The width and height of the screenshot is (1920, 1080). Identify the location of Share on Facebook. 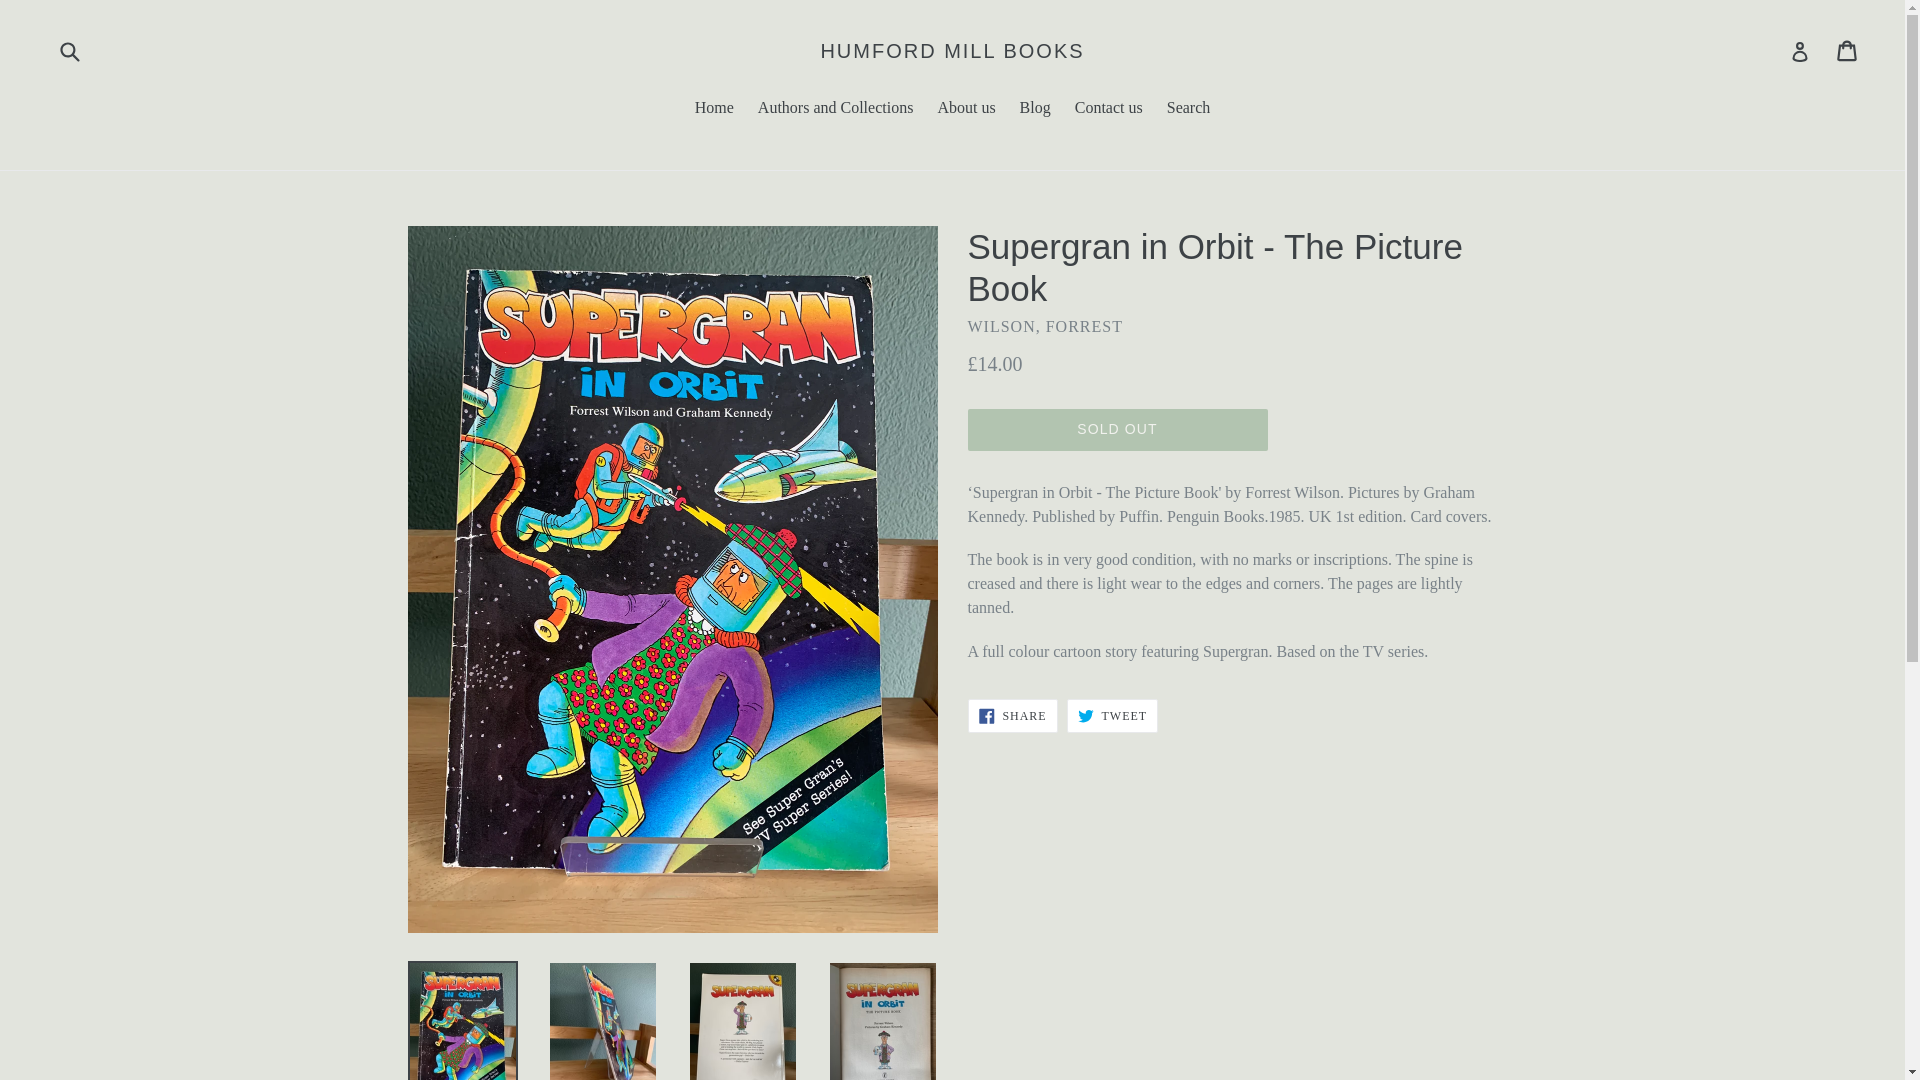
(714, 110).